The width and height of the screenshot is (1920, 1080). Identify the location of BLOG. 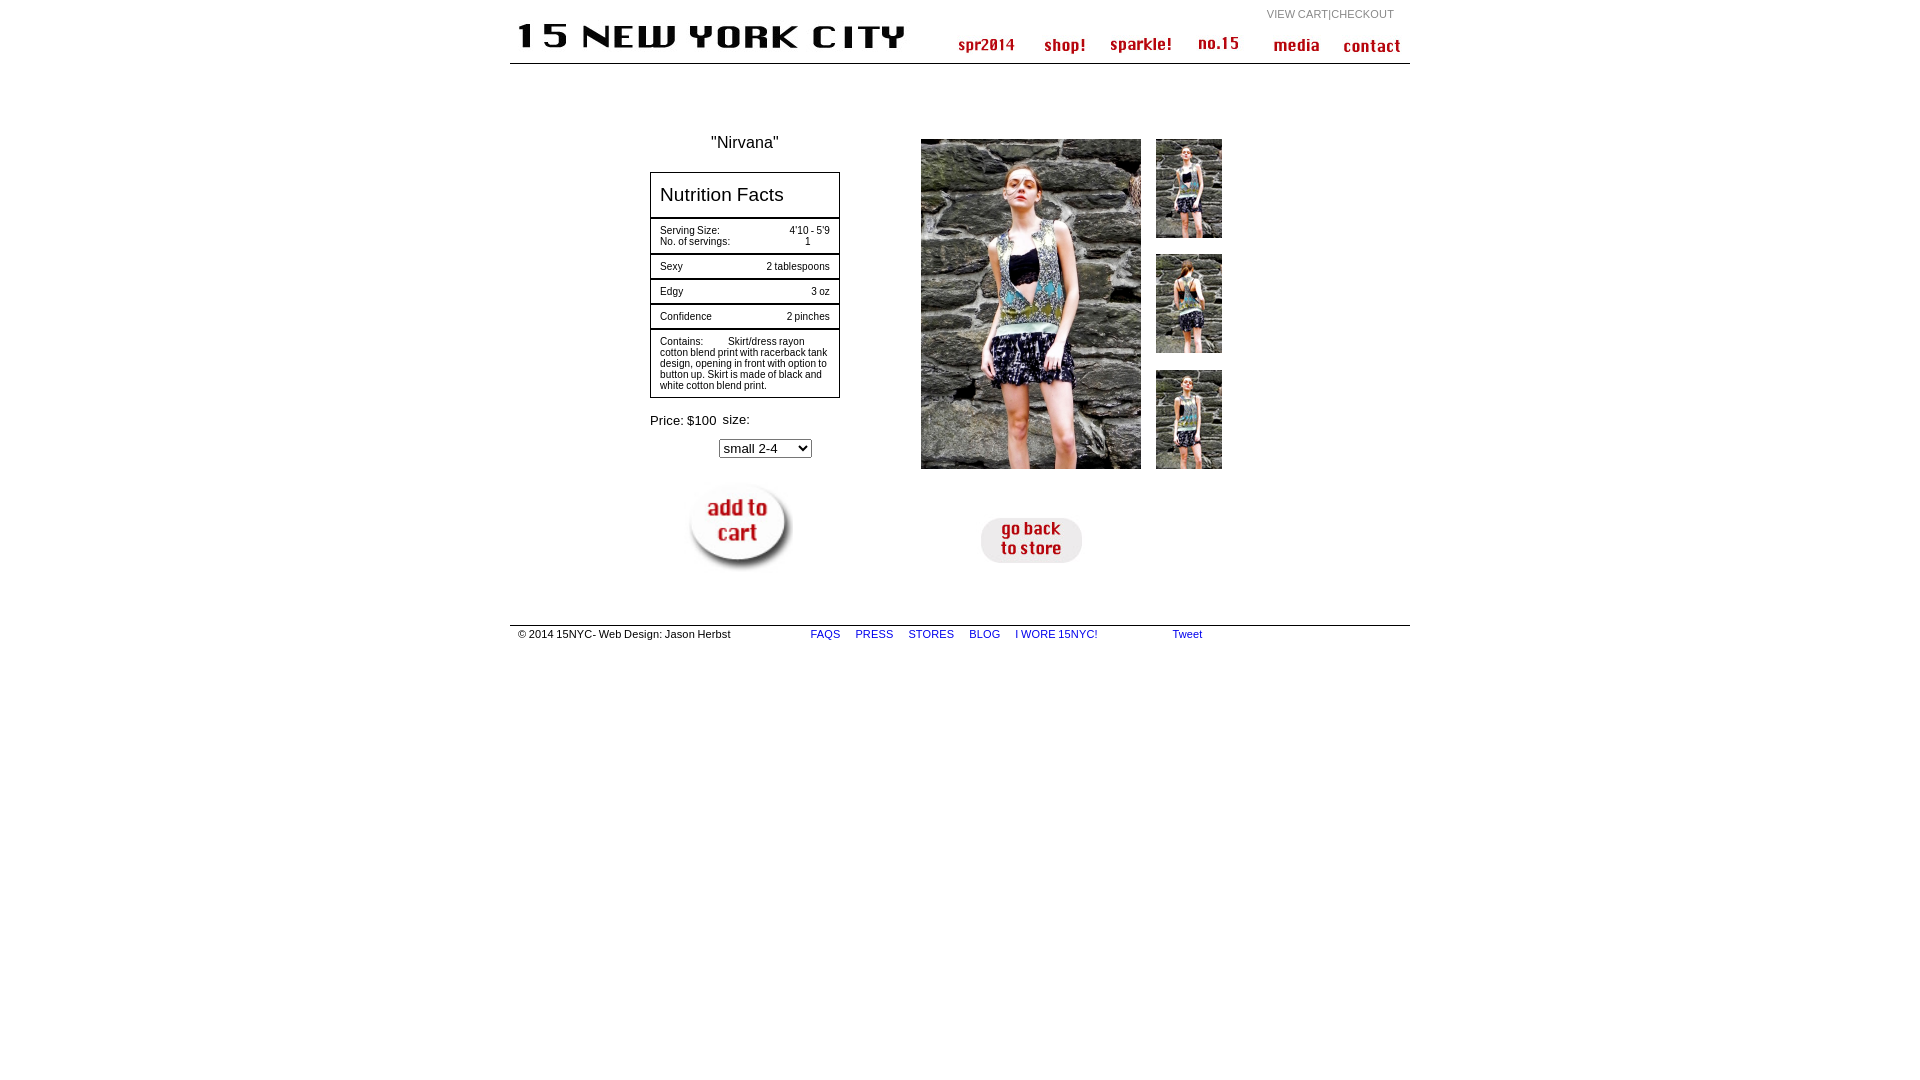
(985, 634).